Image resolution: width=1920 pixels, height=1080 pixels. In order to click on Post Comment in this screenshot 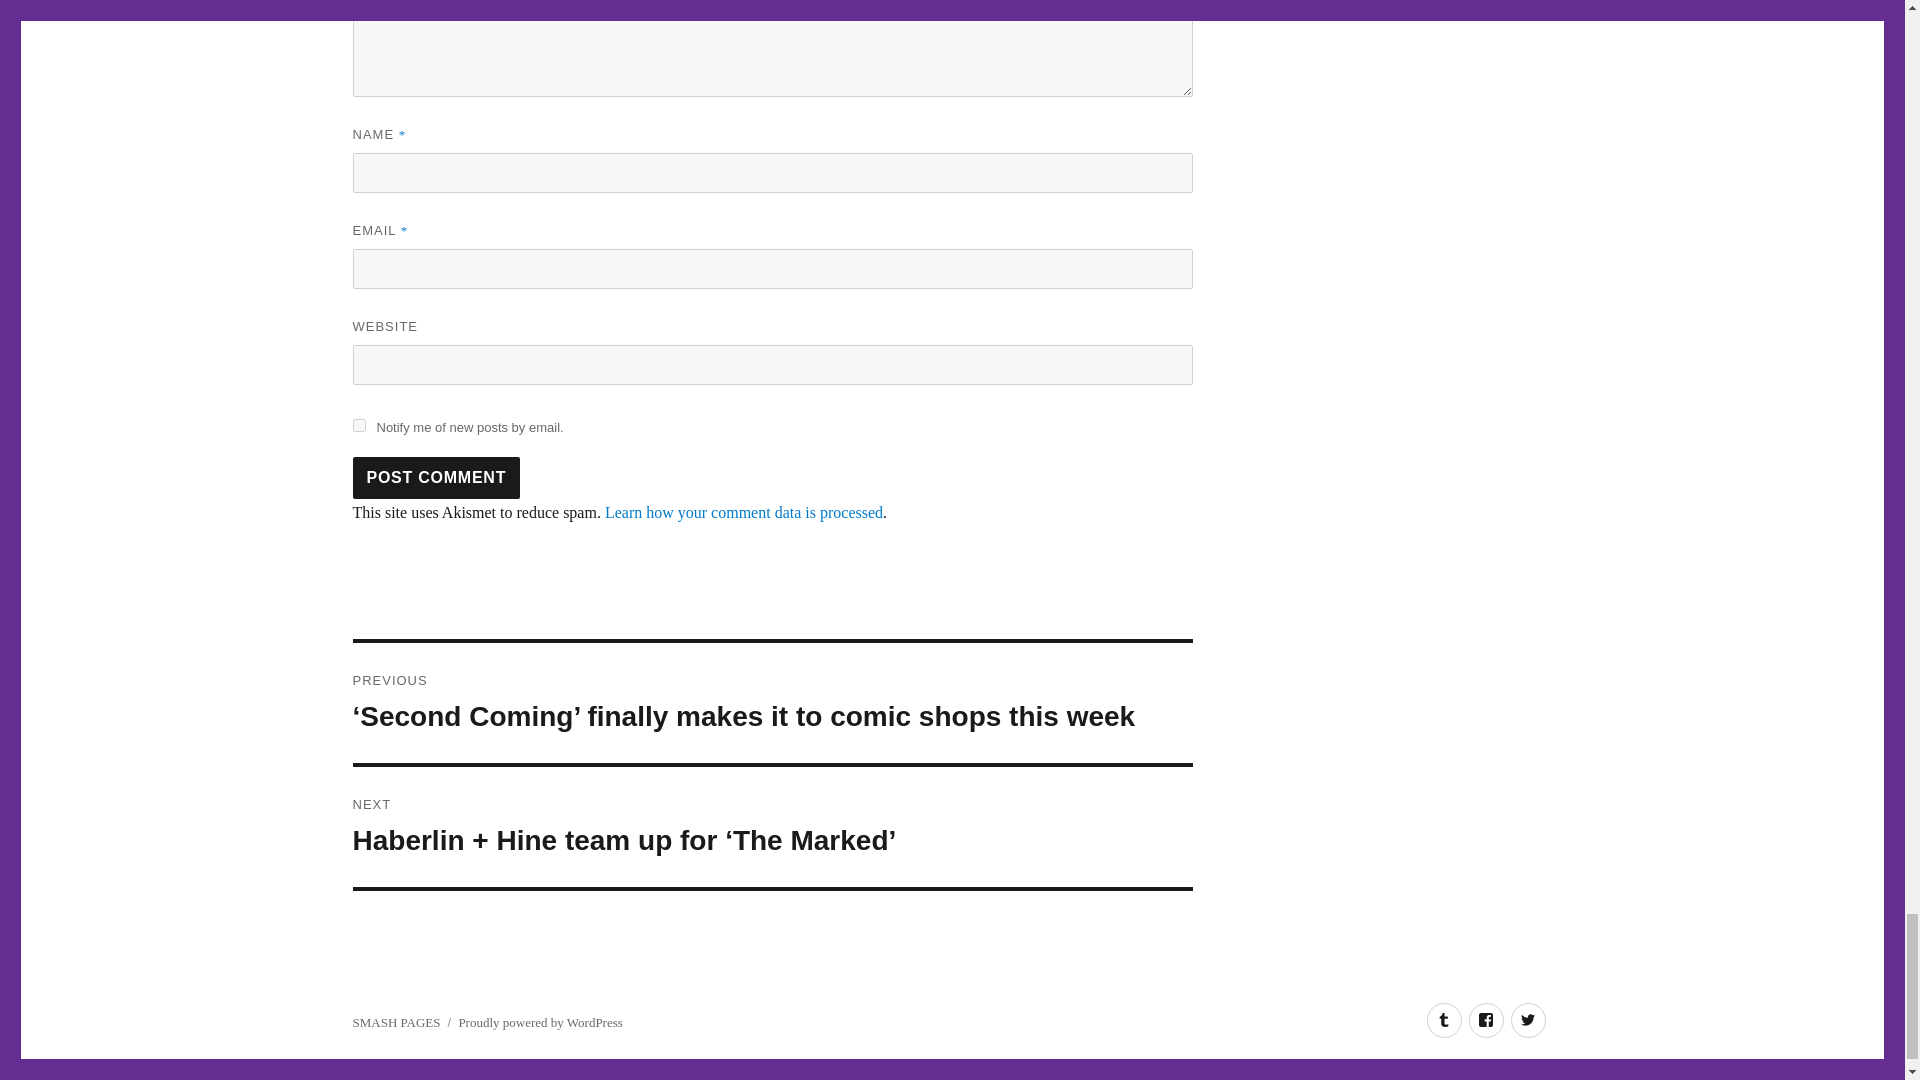, I will do `click(436, 477)`.